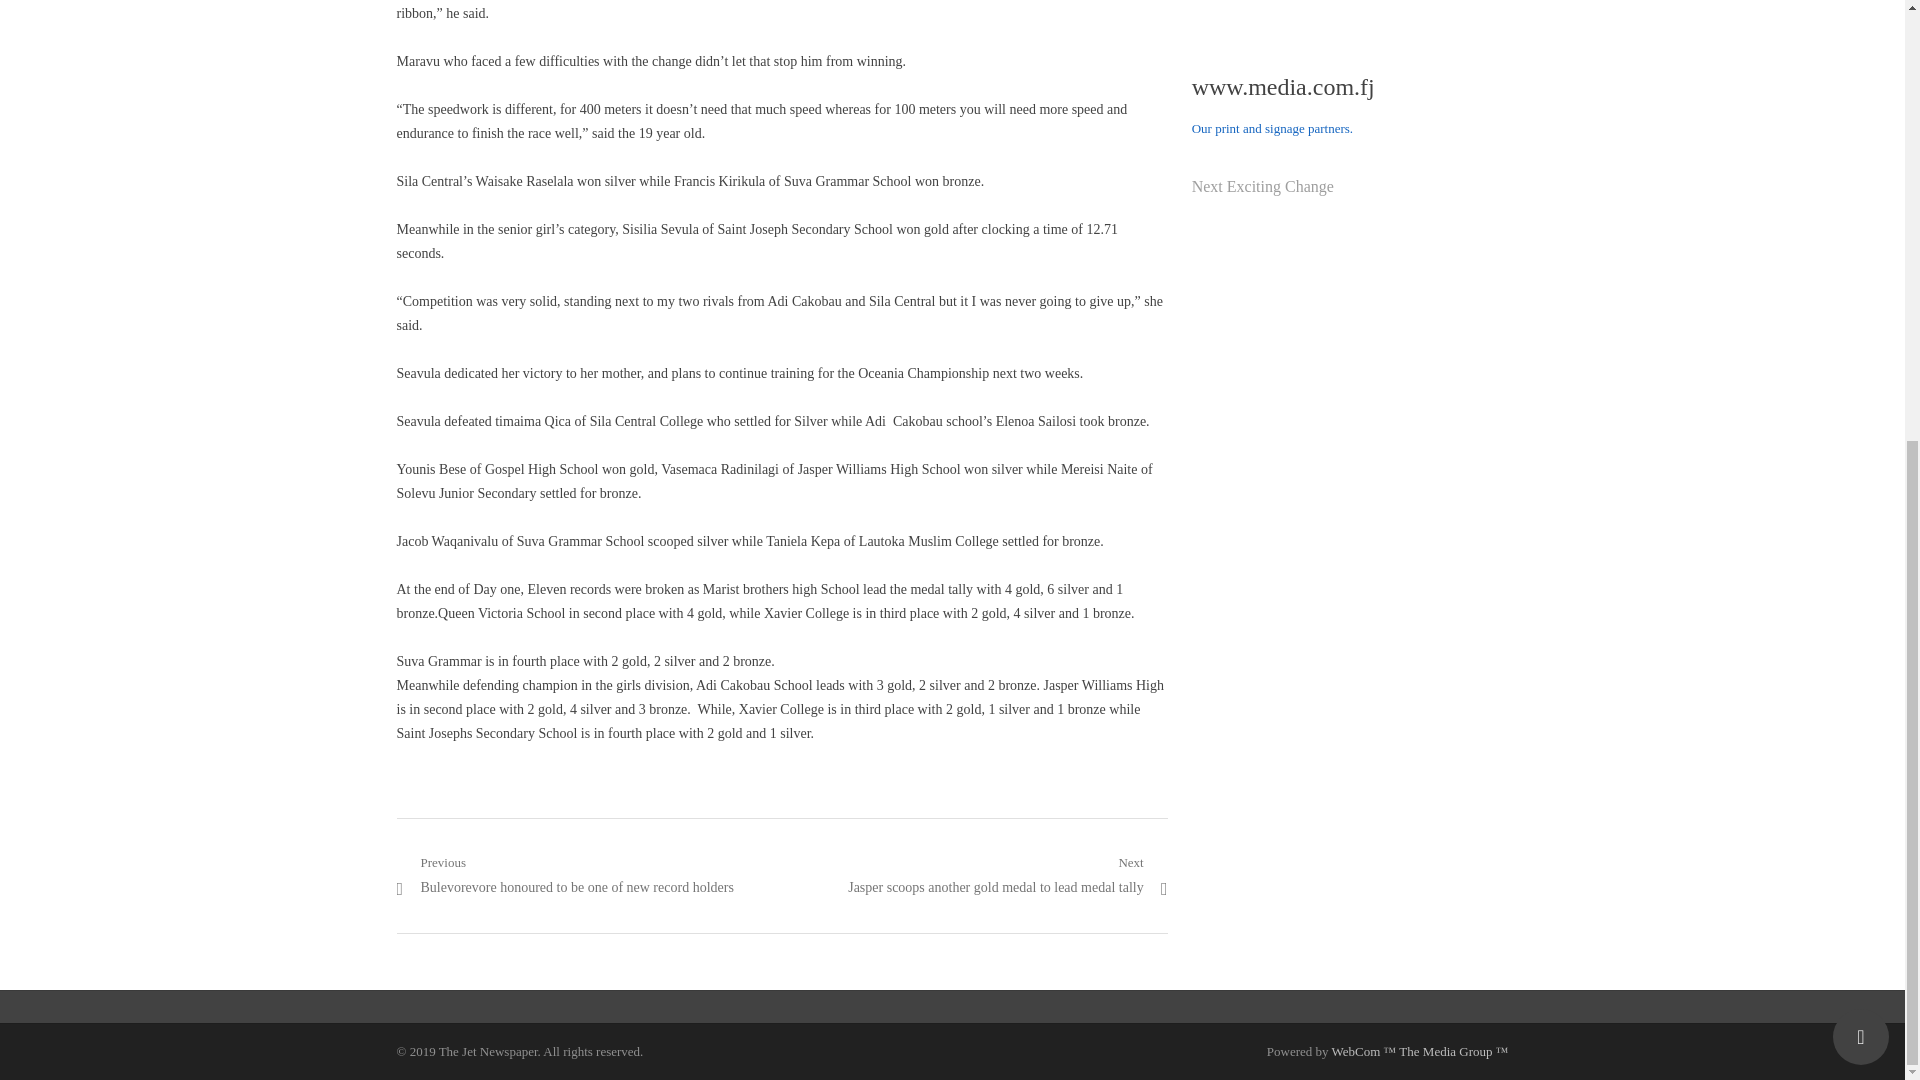 This screenshot has height=1080, width=1920. I want to click on scroll to top, so click(1861, 299).